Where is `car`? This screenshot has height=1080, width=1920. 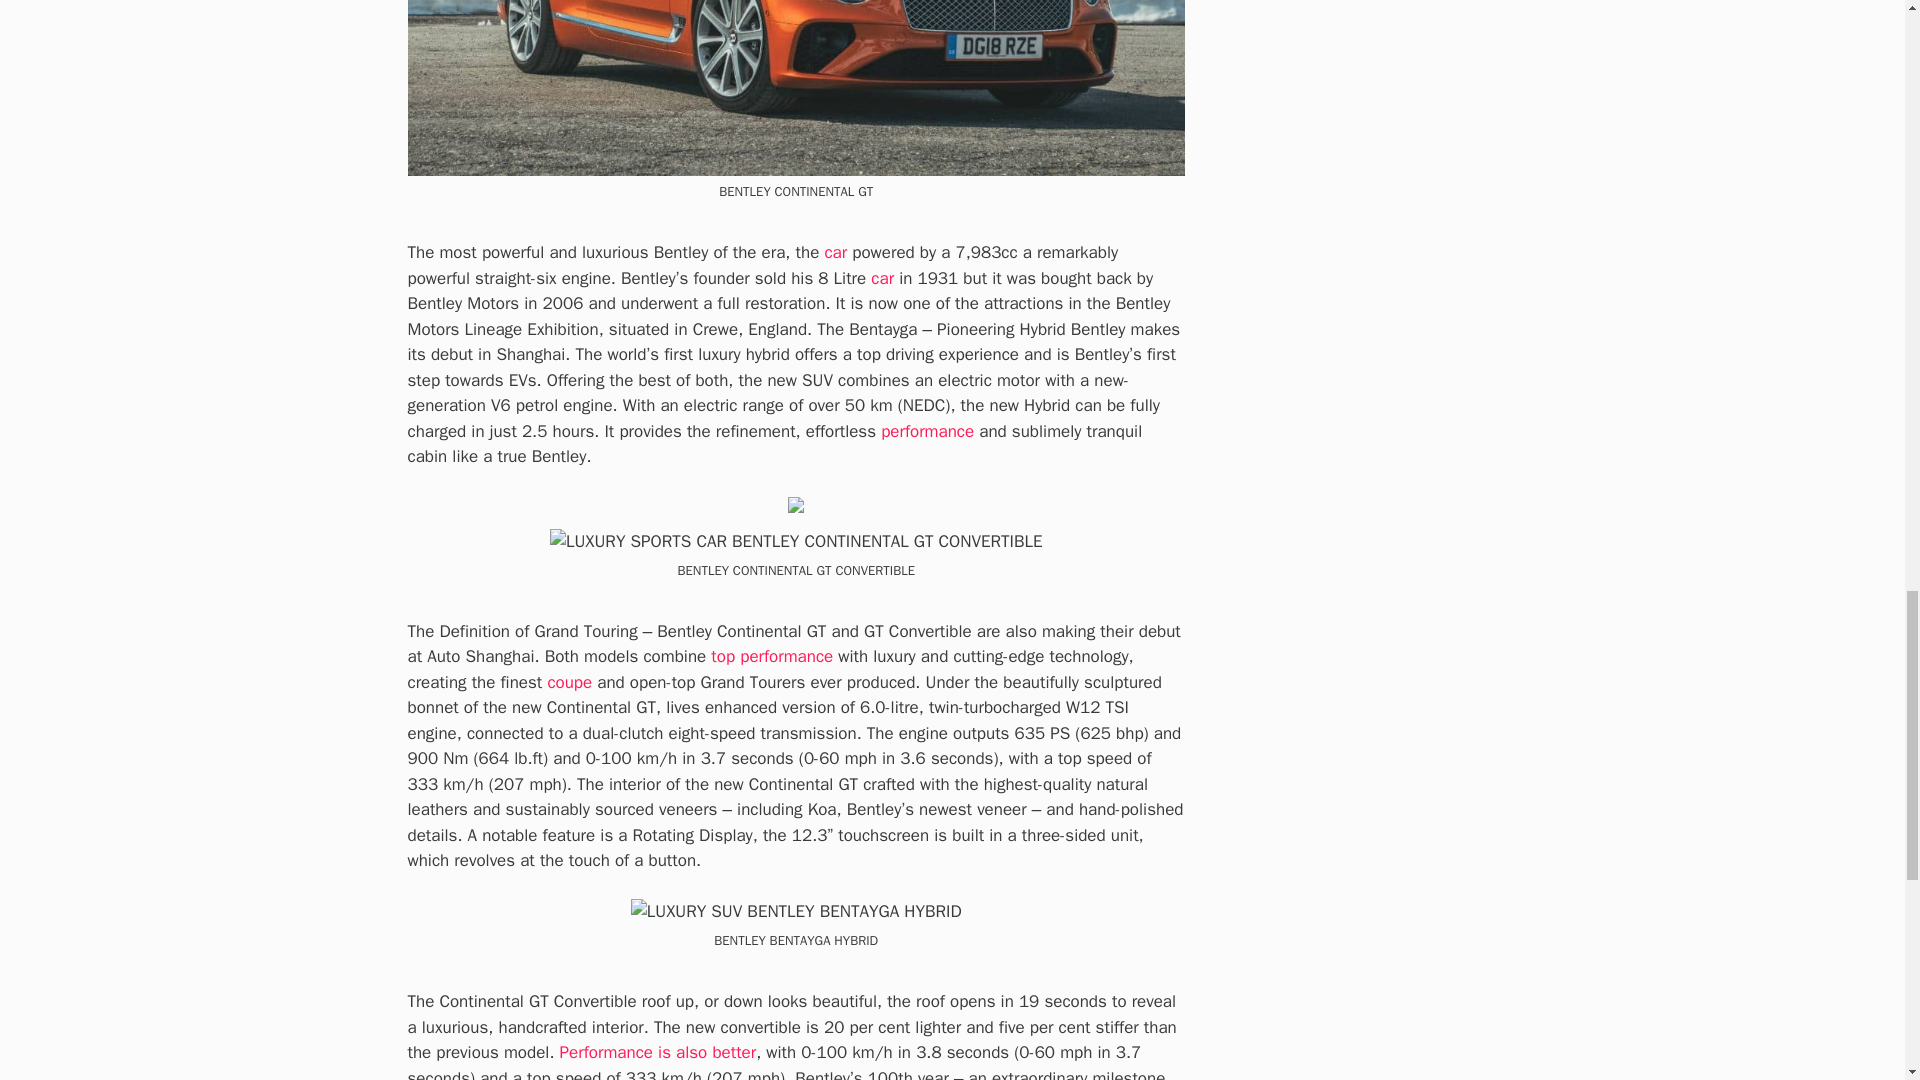 car is located at coordinates (882, 278).